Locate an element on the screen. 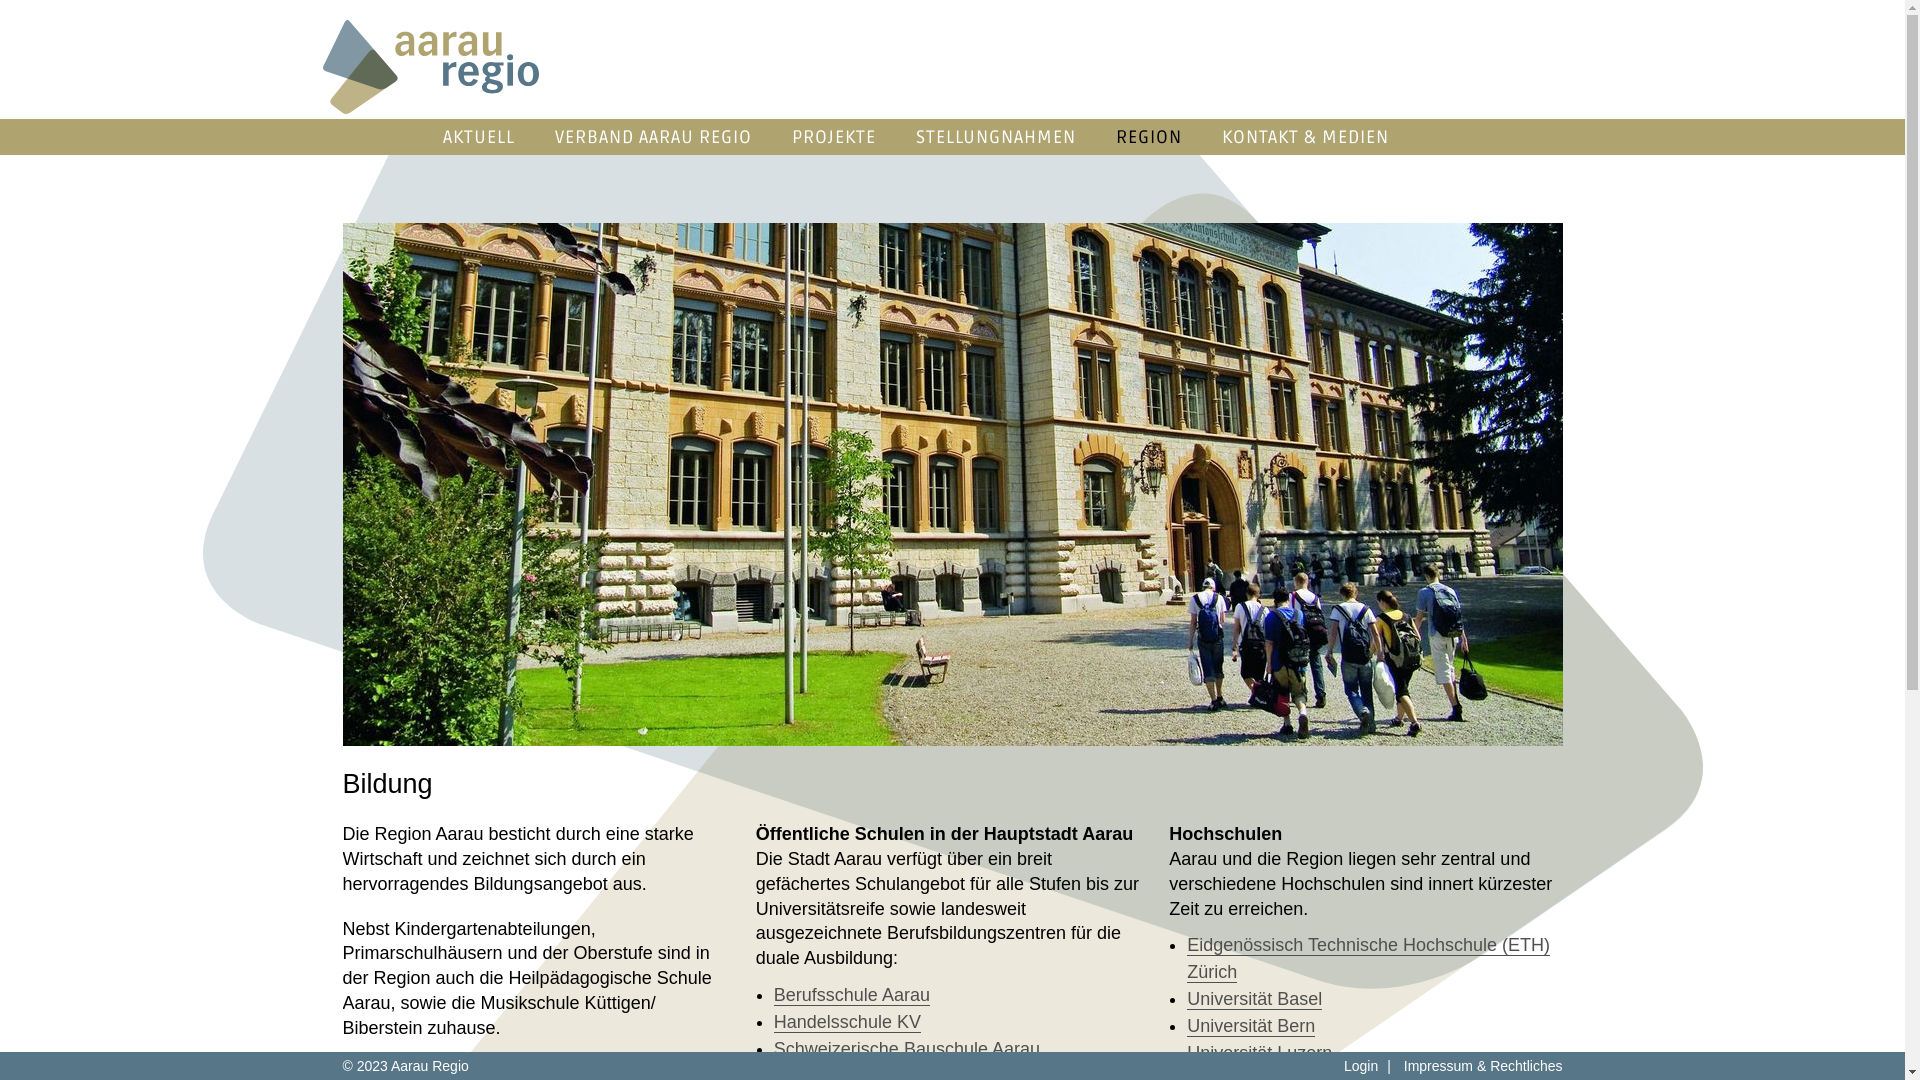 The image size is (1920, 1080). KONTAKT & MEDIEN is located at coordinates (1306, 137).